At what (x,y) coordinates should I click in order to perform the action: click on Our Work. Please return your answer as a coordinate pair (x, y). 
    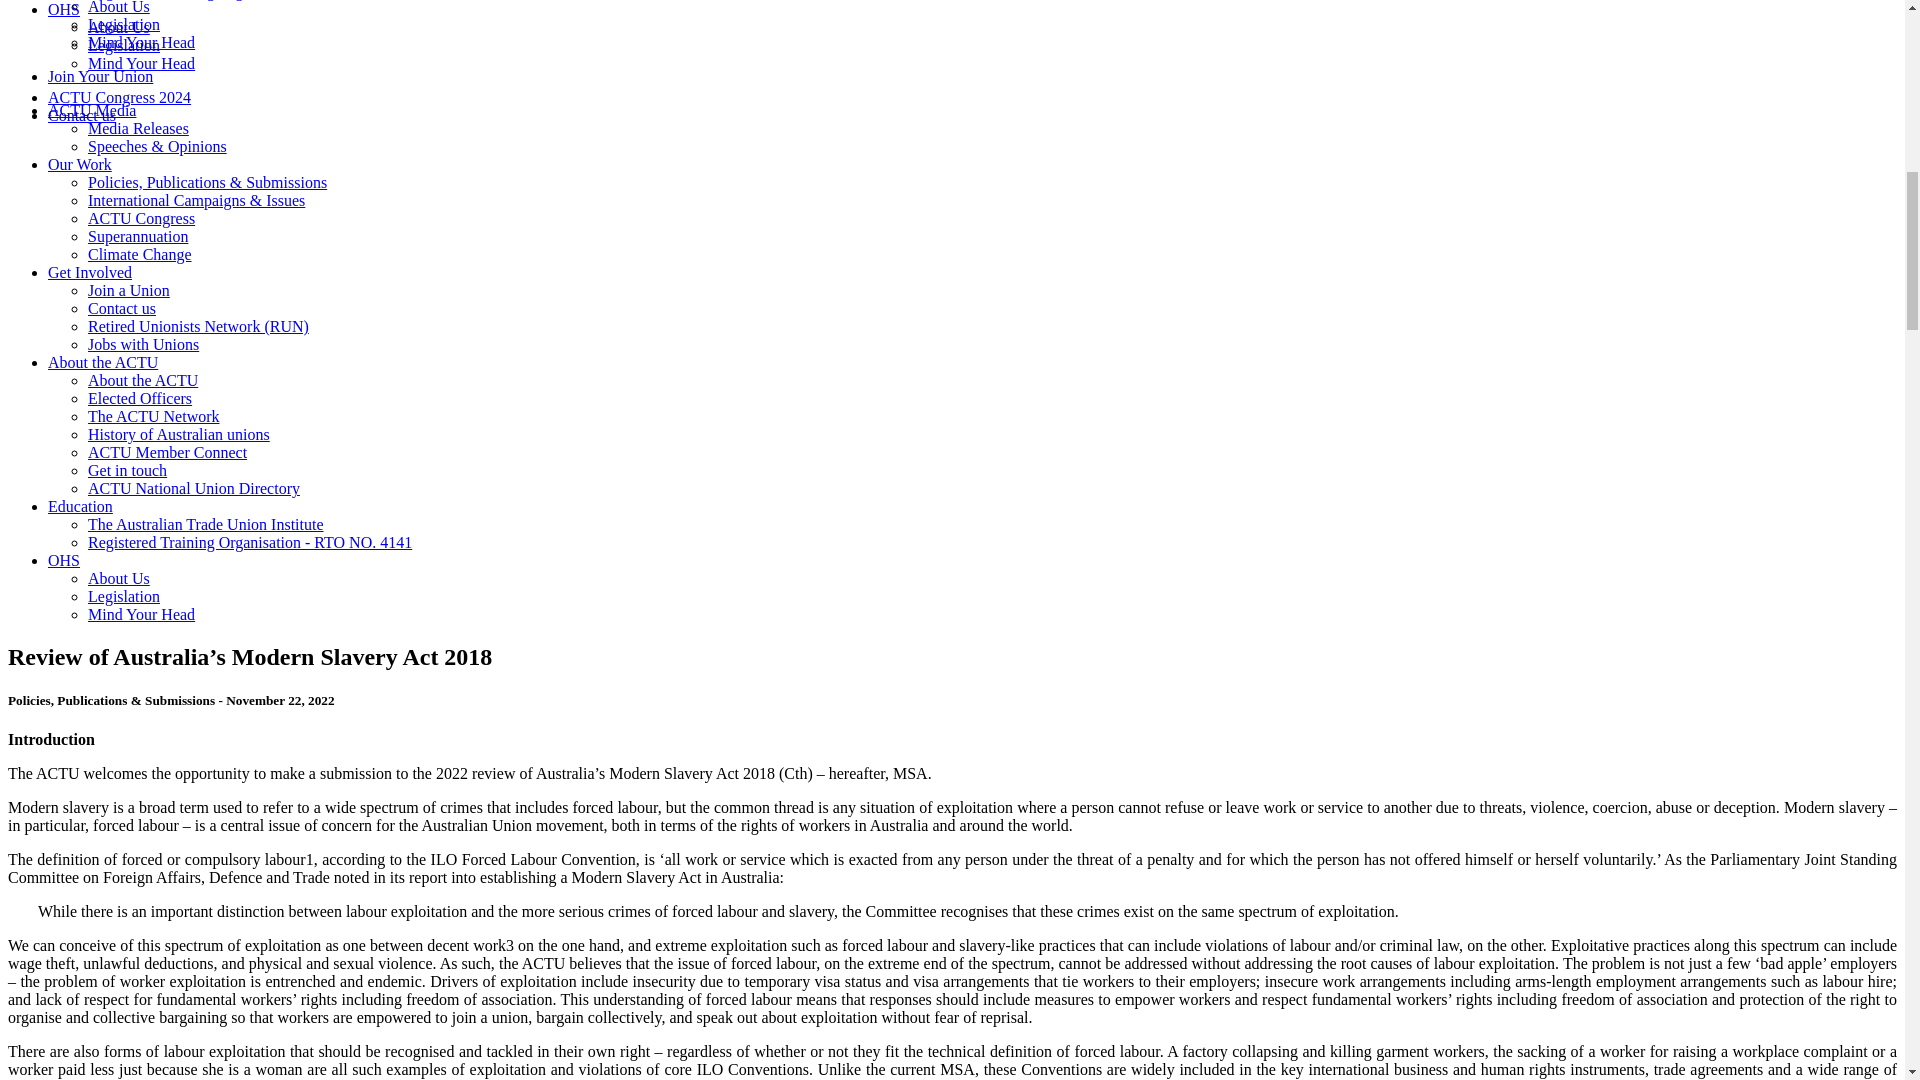
    Looking at the image, I should click on (80, 164).